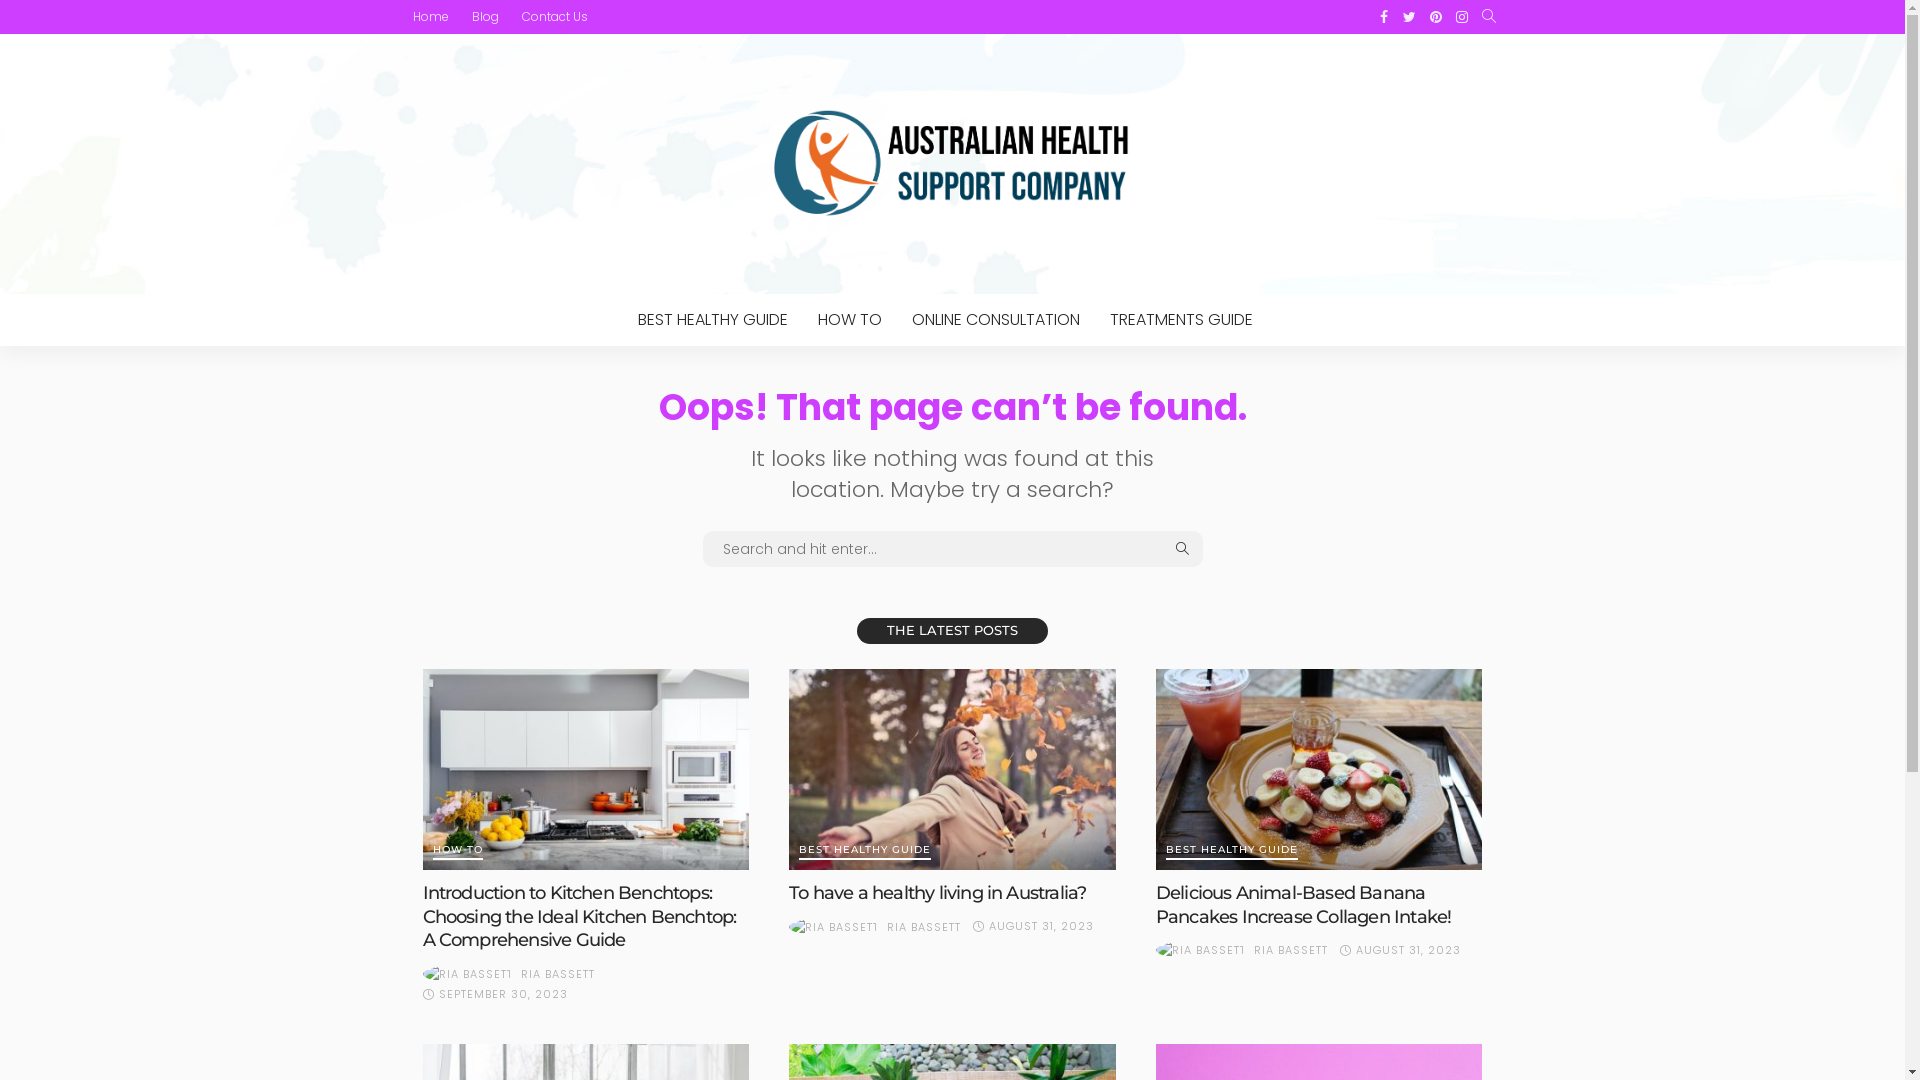  I want to click on RIA BASSETT, so click(1291, 950).